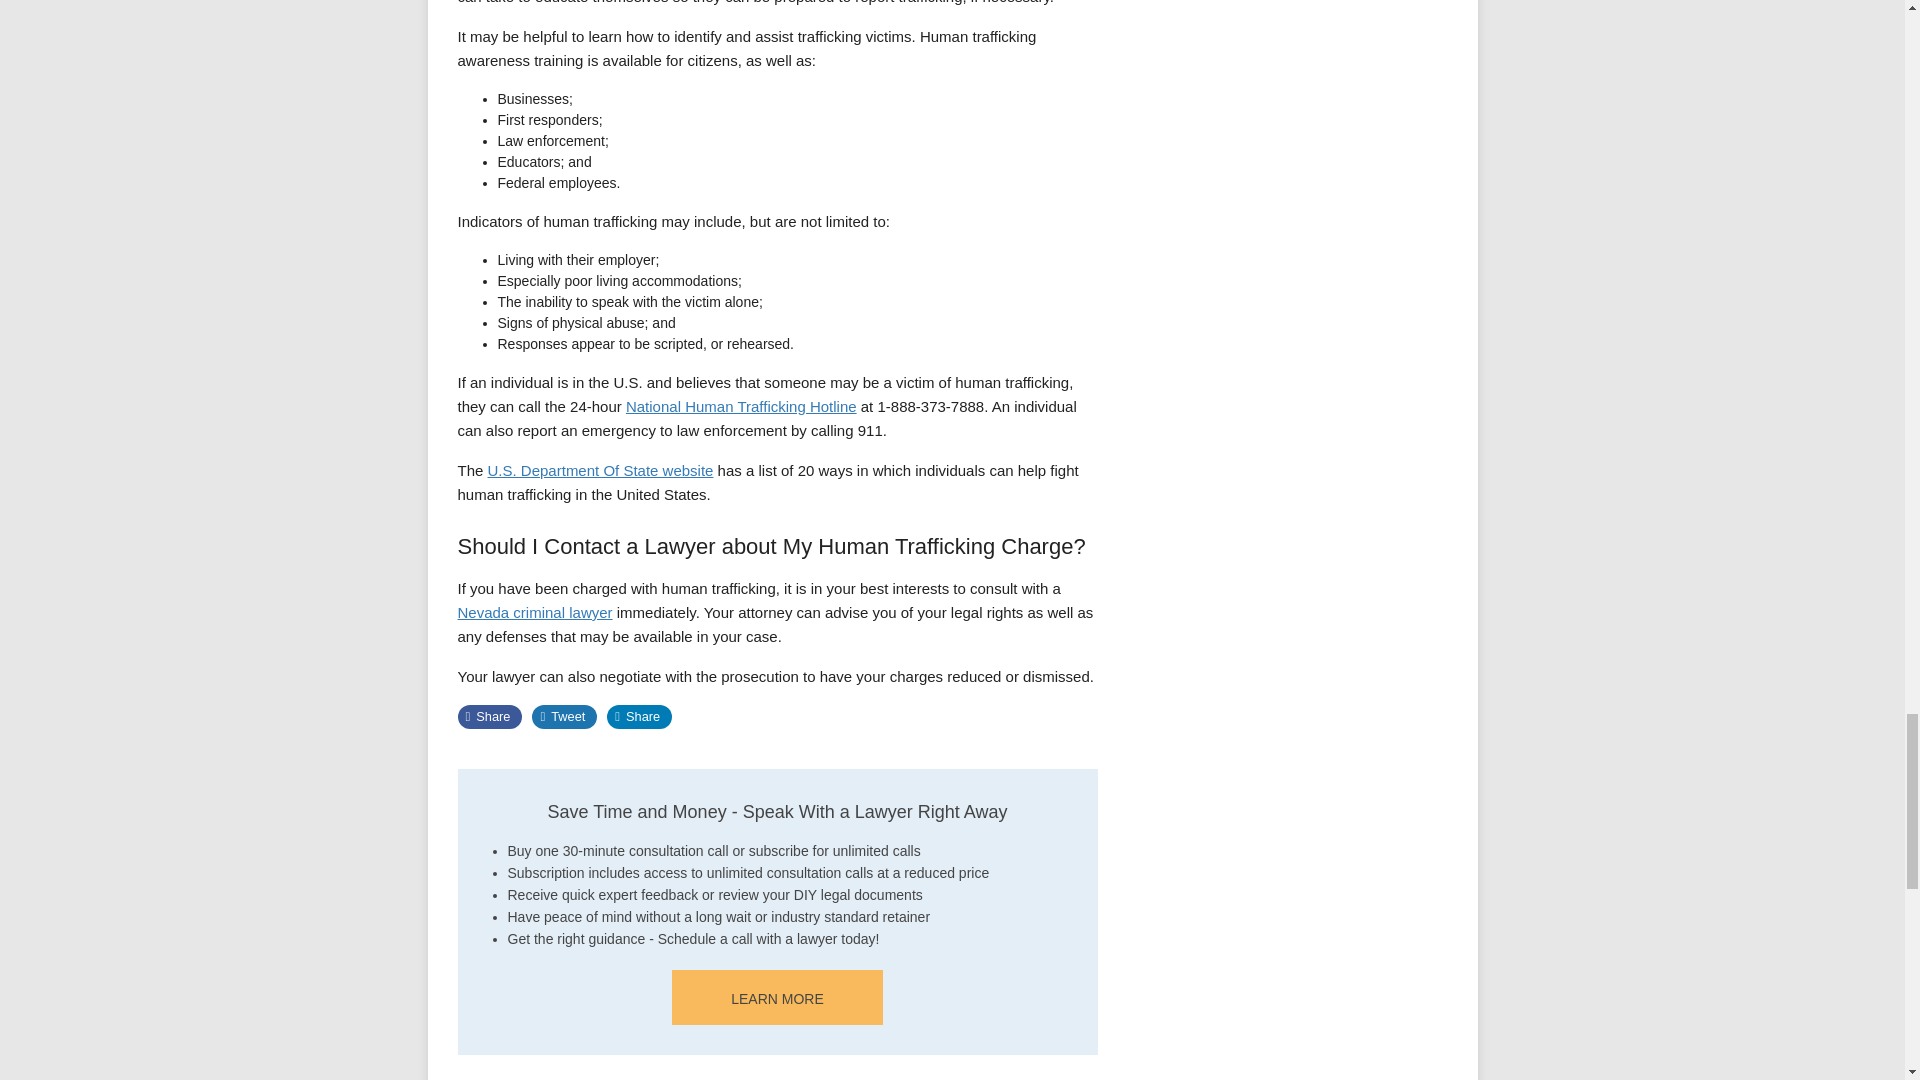 This screenshot has width=1920, height=1080. Describe the element at coordinates (490, 717) in the screenshot. I see `Share LawLib Page On Facebook` at that location.